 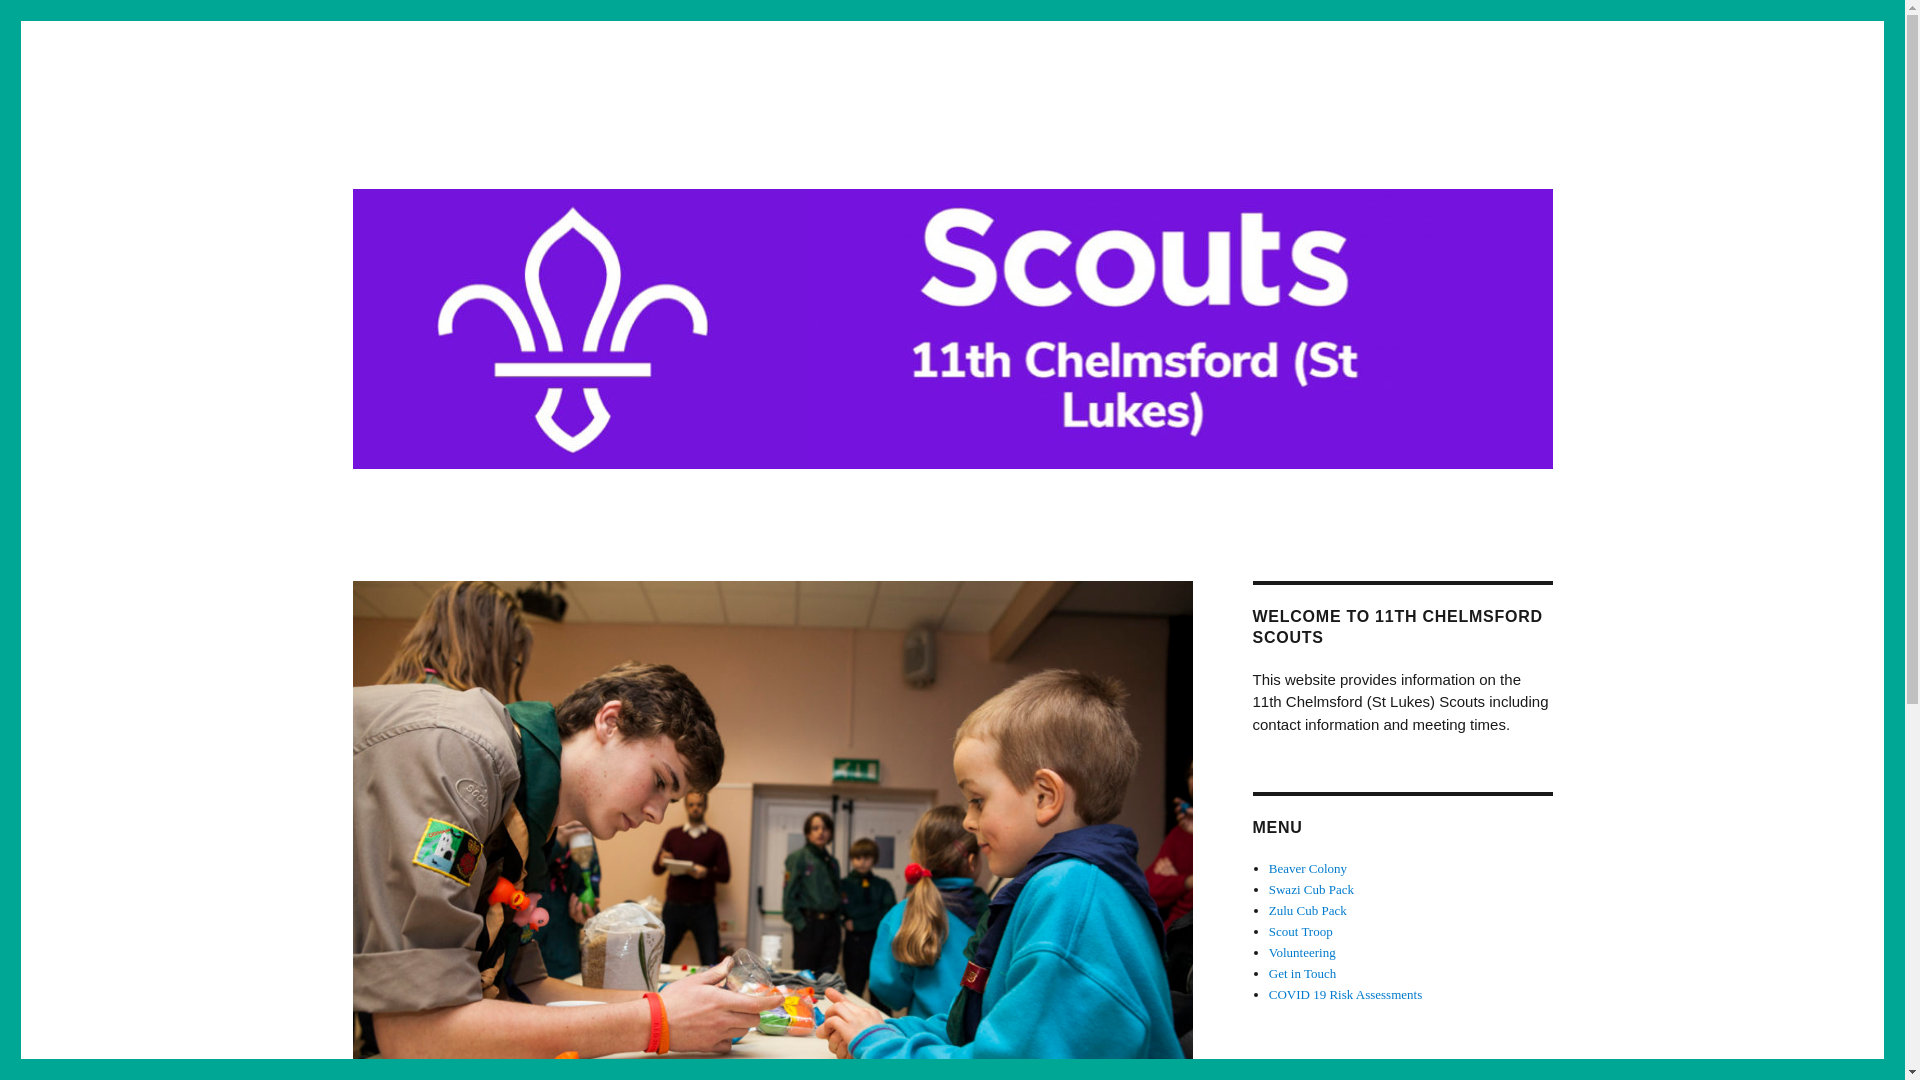 What do you see at coordinates (1346, 994) in the screenshot?
I see `COVID 19 Risk Assessments` at bounding box center [1346, 994].